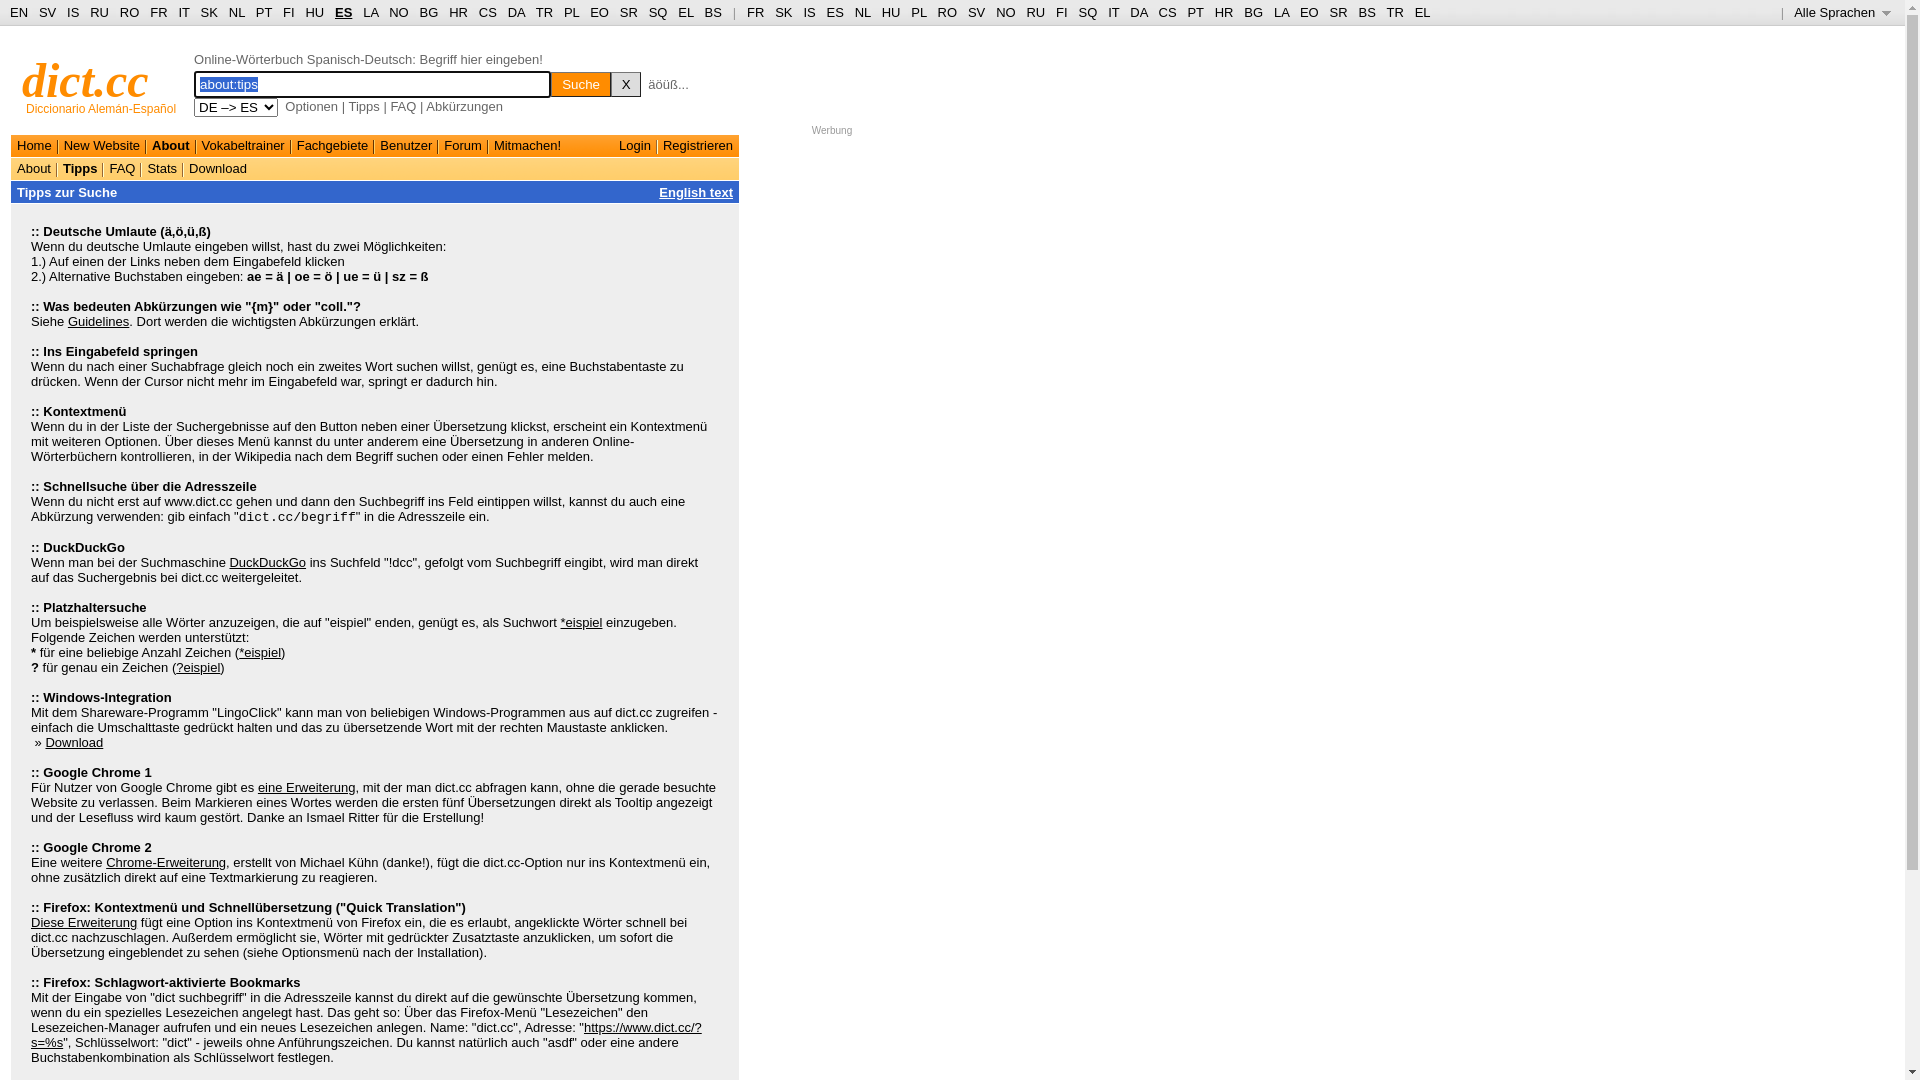 The width and height of the screenshot is (1920, 1080). What do you see at coordinates (626, 84) in the screenshot?
I see `X` at bounding box center [626, 84].